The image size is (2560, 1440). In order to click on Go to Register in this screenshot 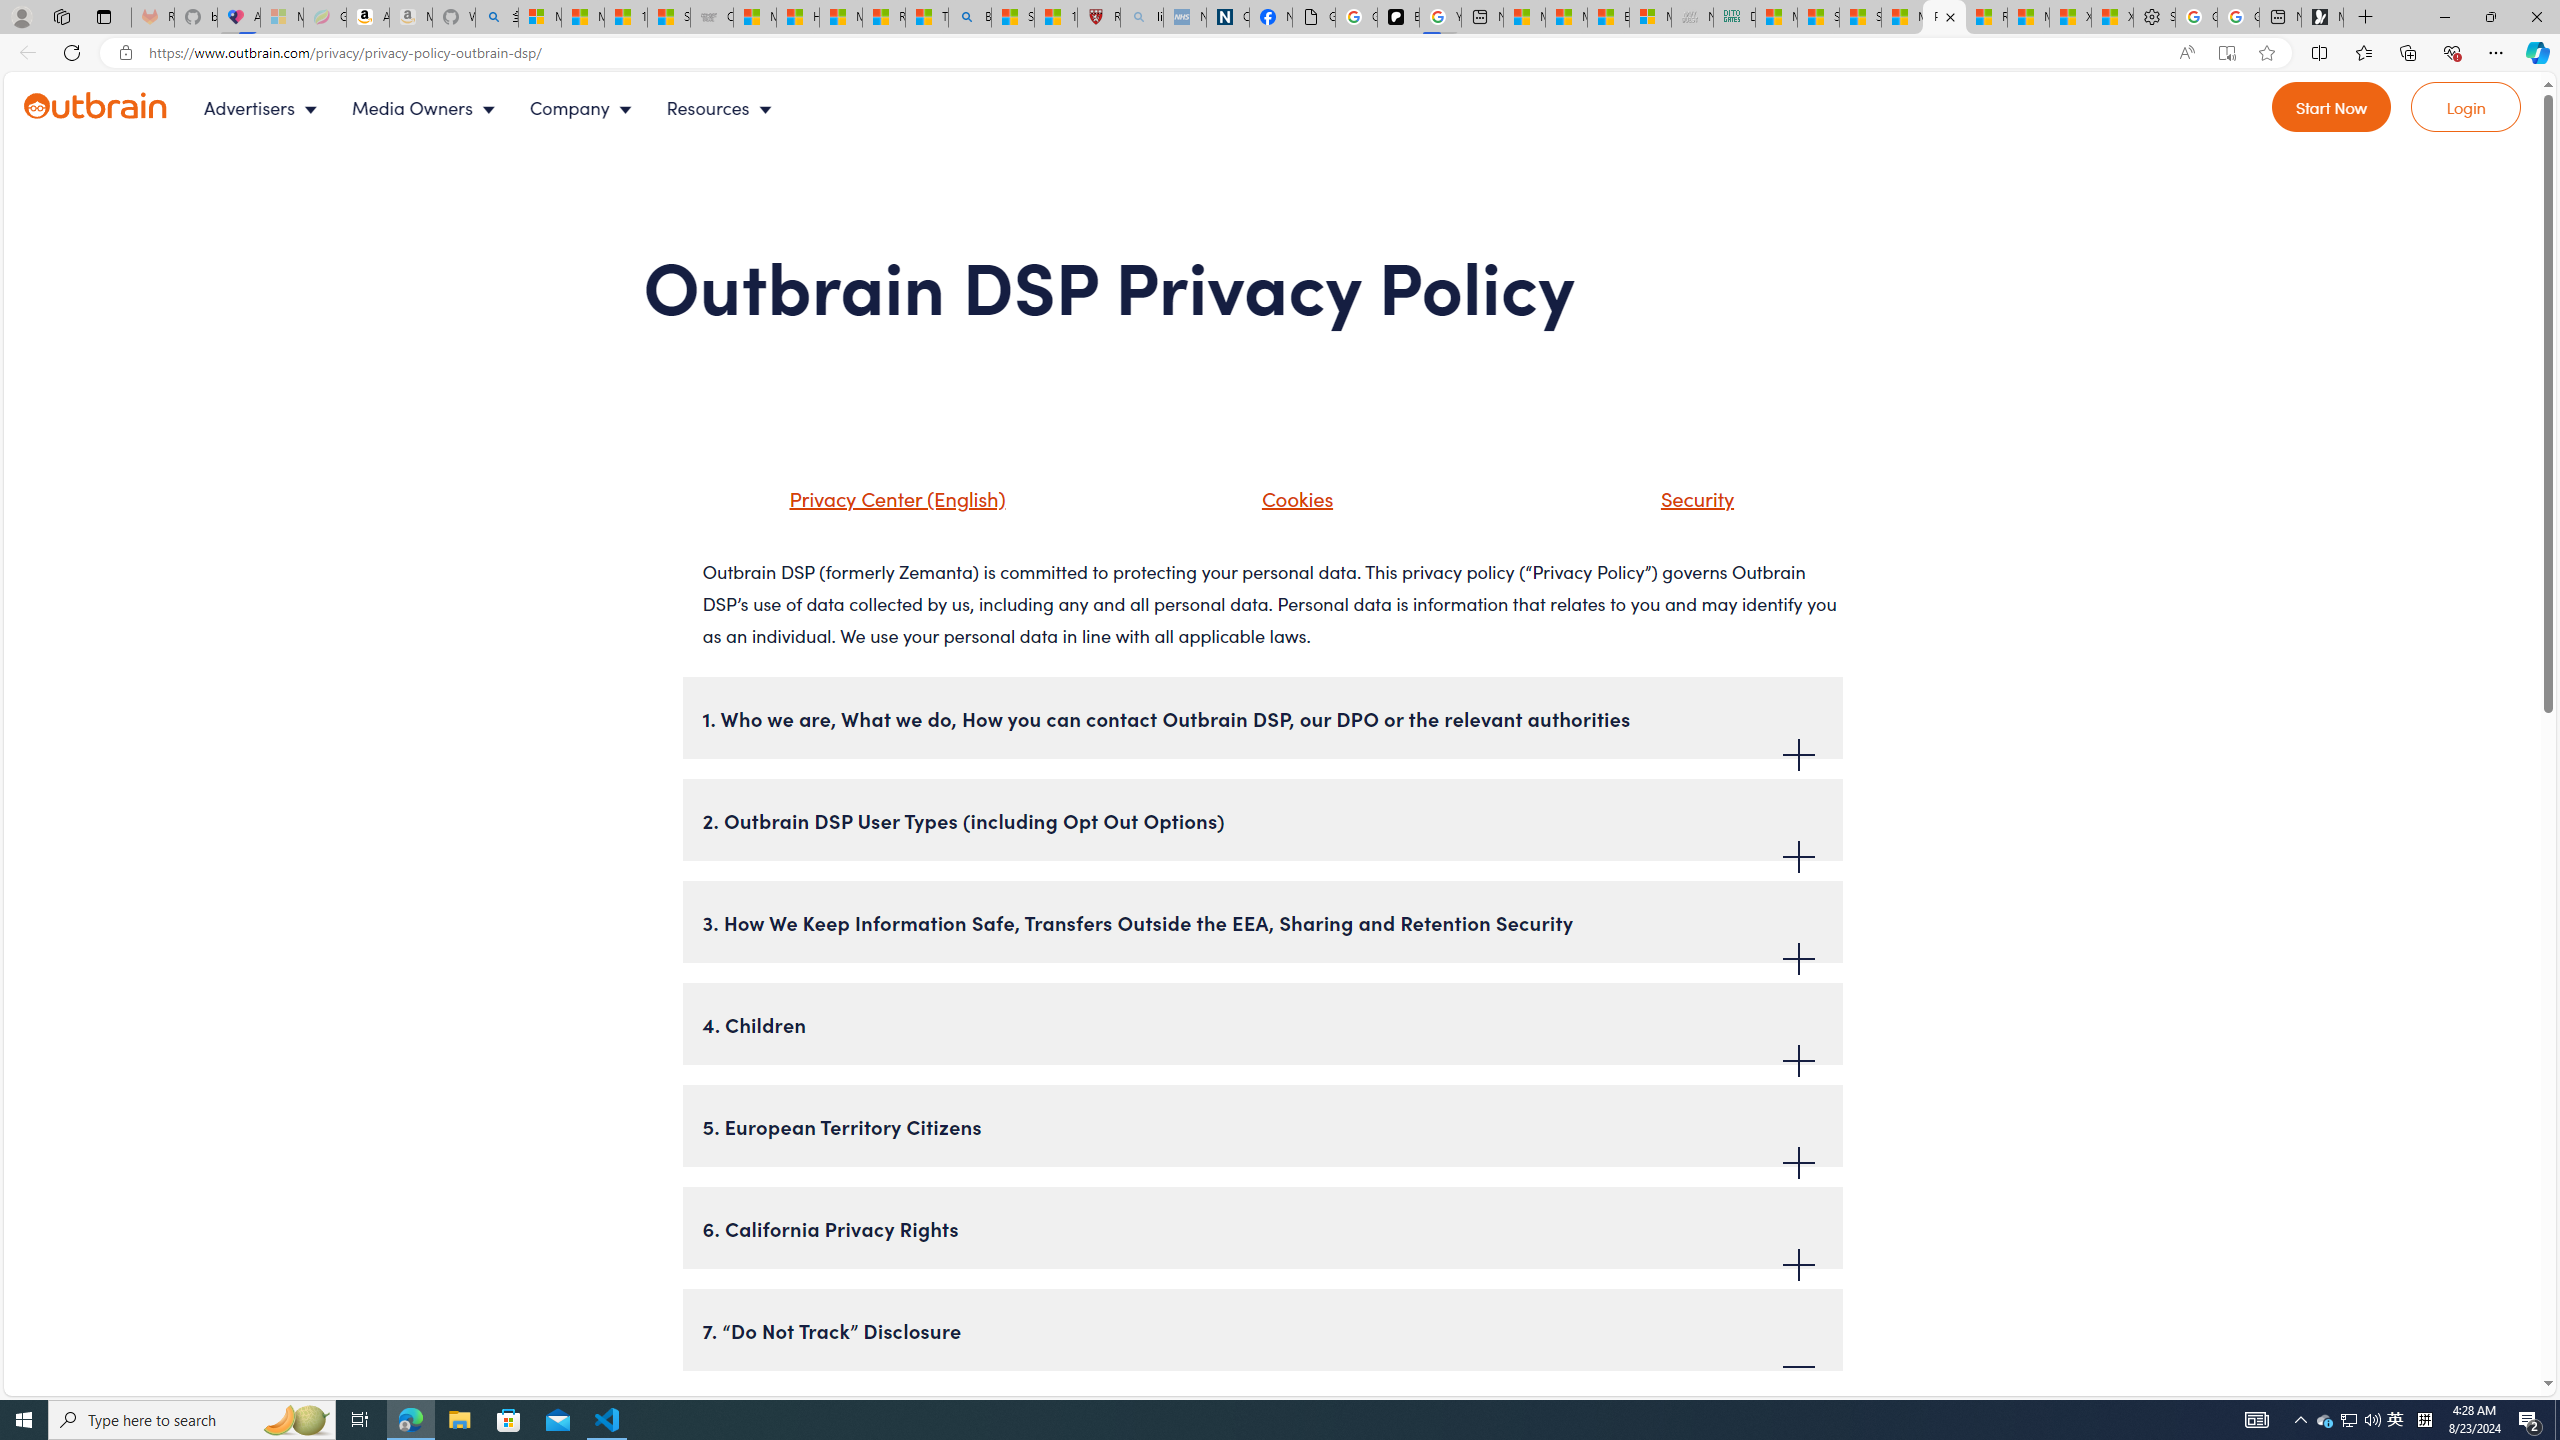, I will do `click(2332, 107)`.